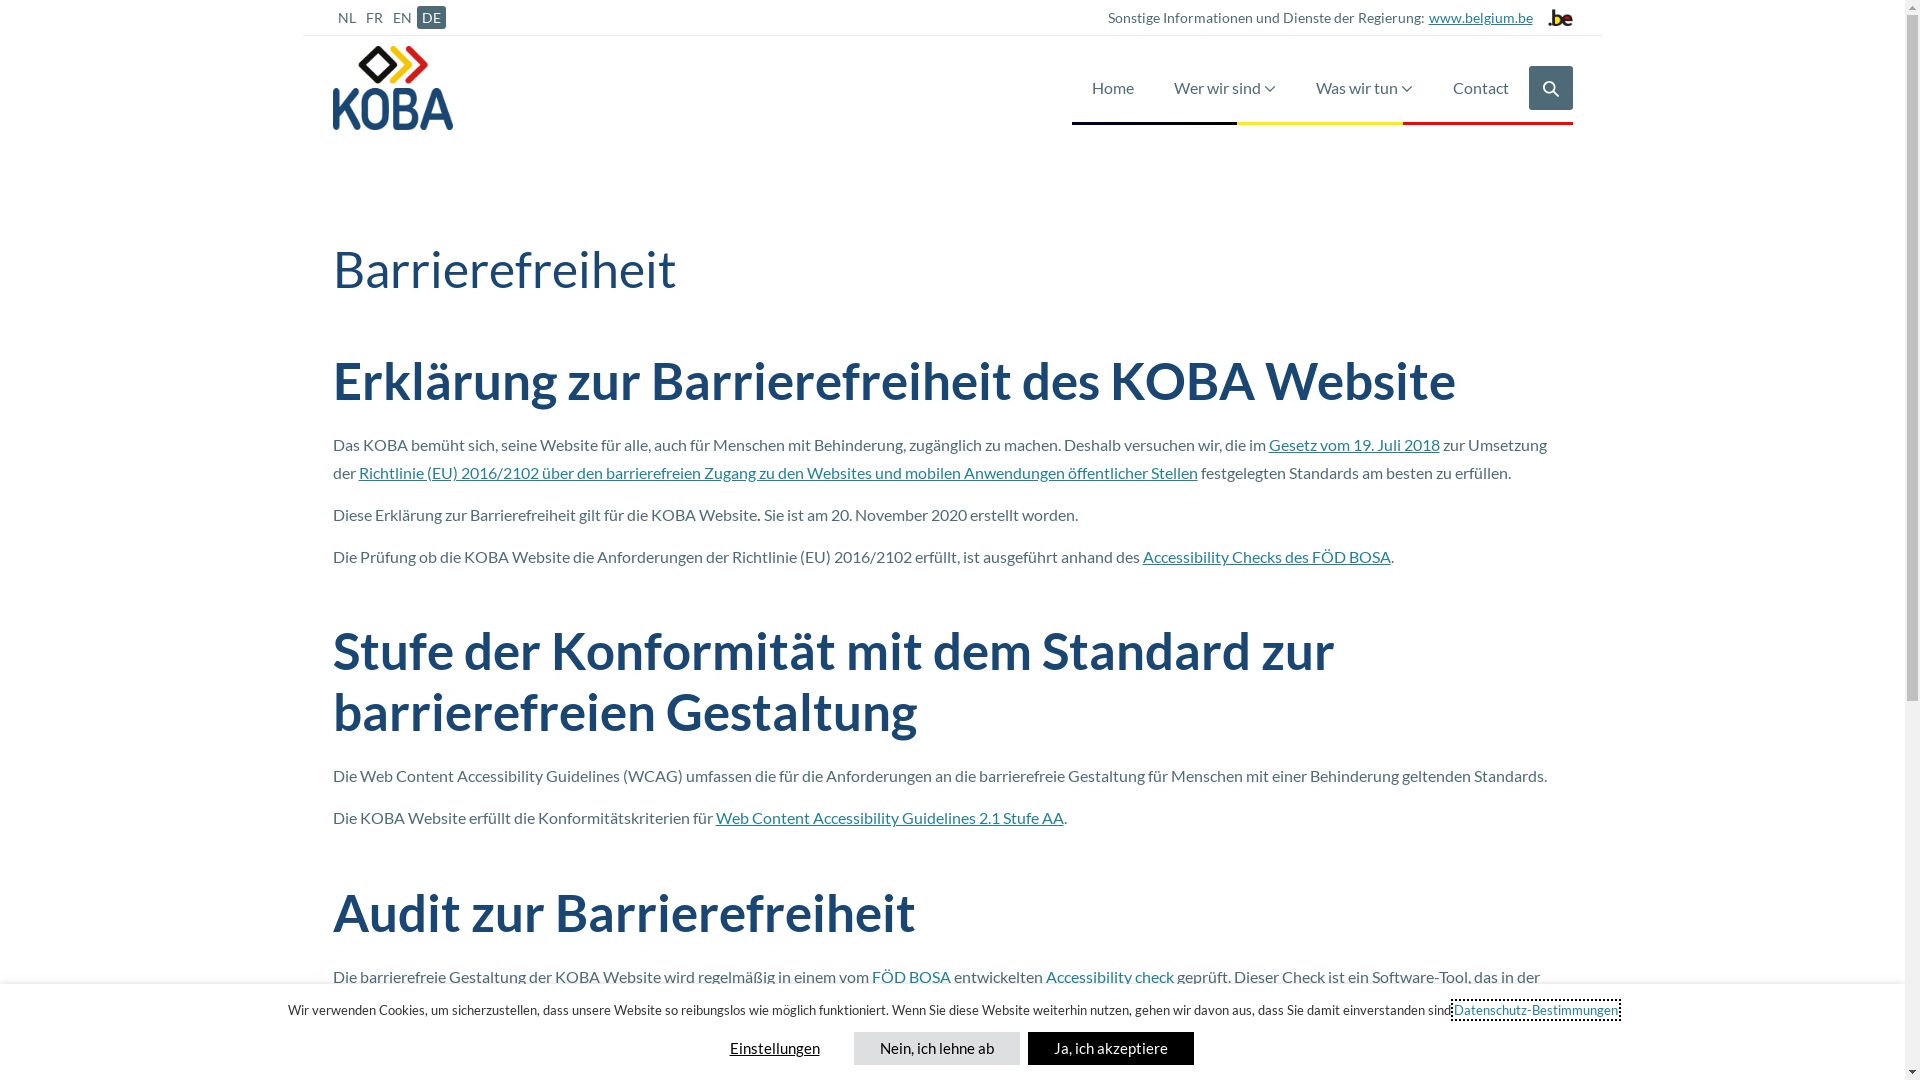 This screenshot has width=1920, height=1080. I want to click on Was wir tun, so click(1364, 88).